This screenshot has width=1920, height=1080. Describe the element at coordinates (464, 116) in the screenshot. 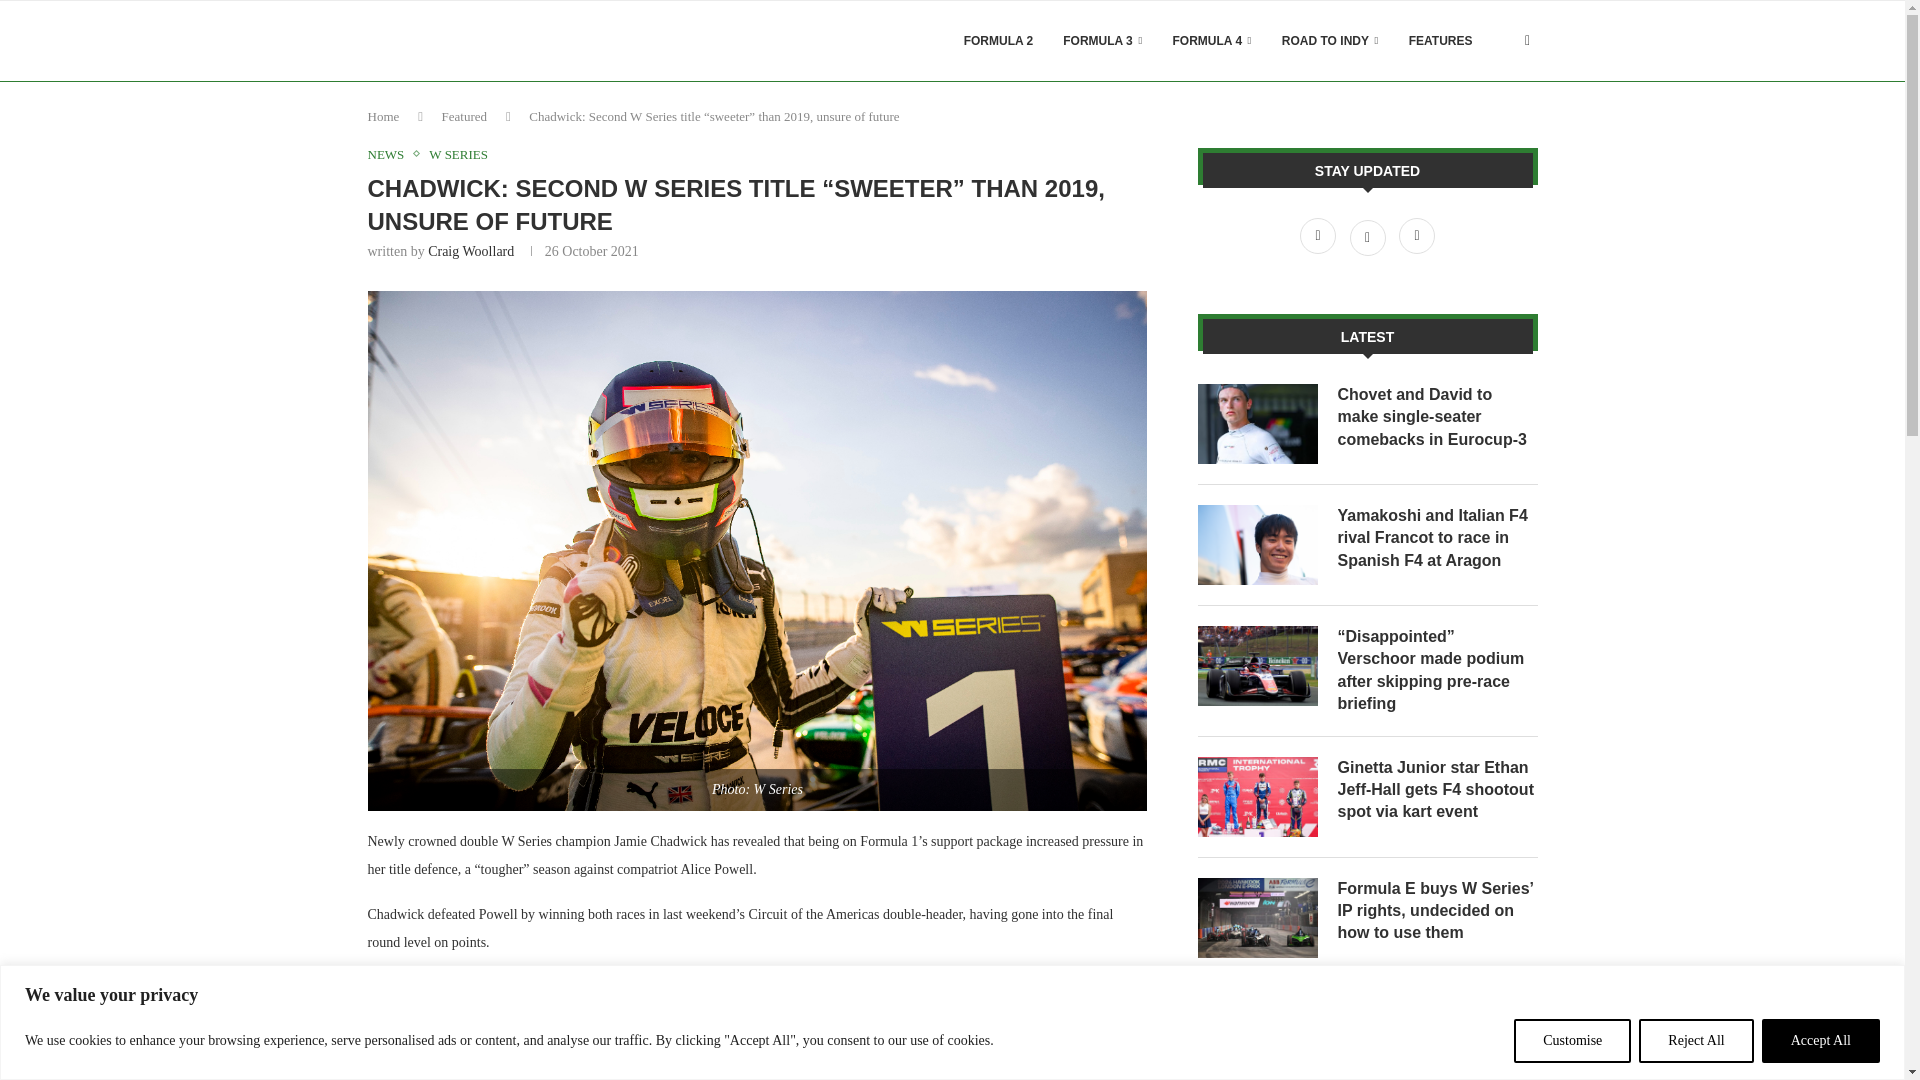

I see `Featured` at that location.